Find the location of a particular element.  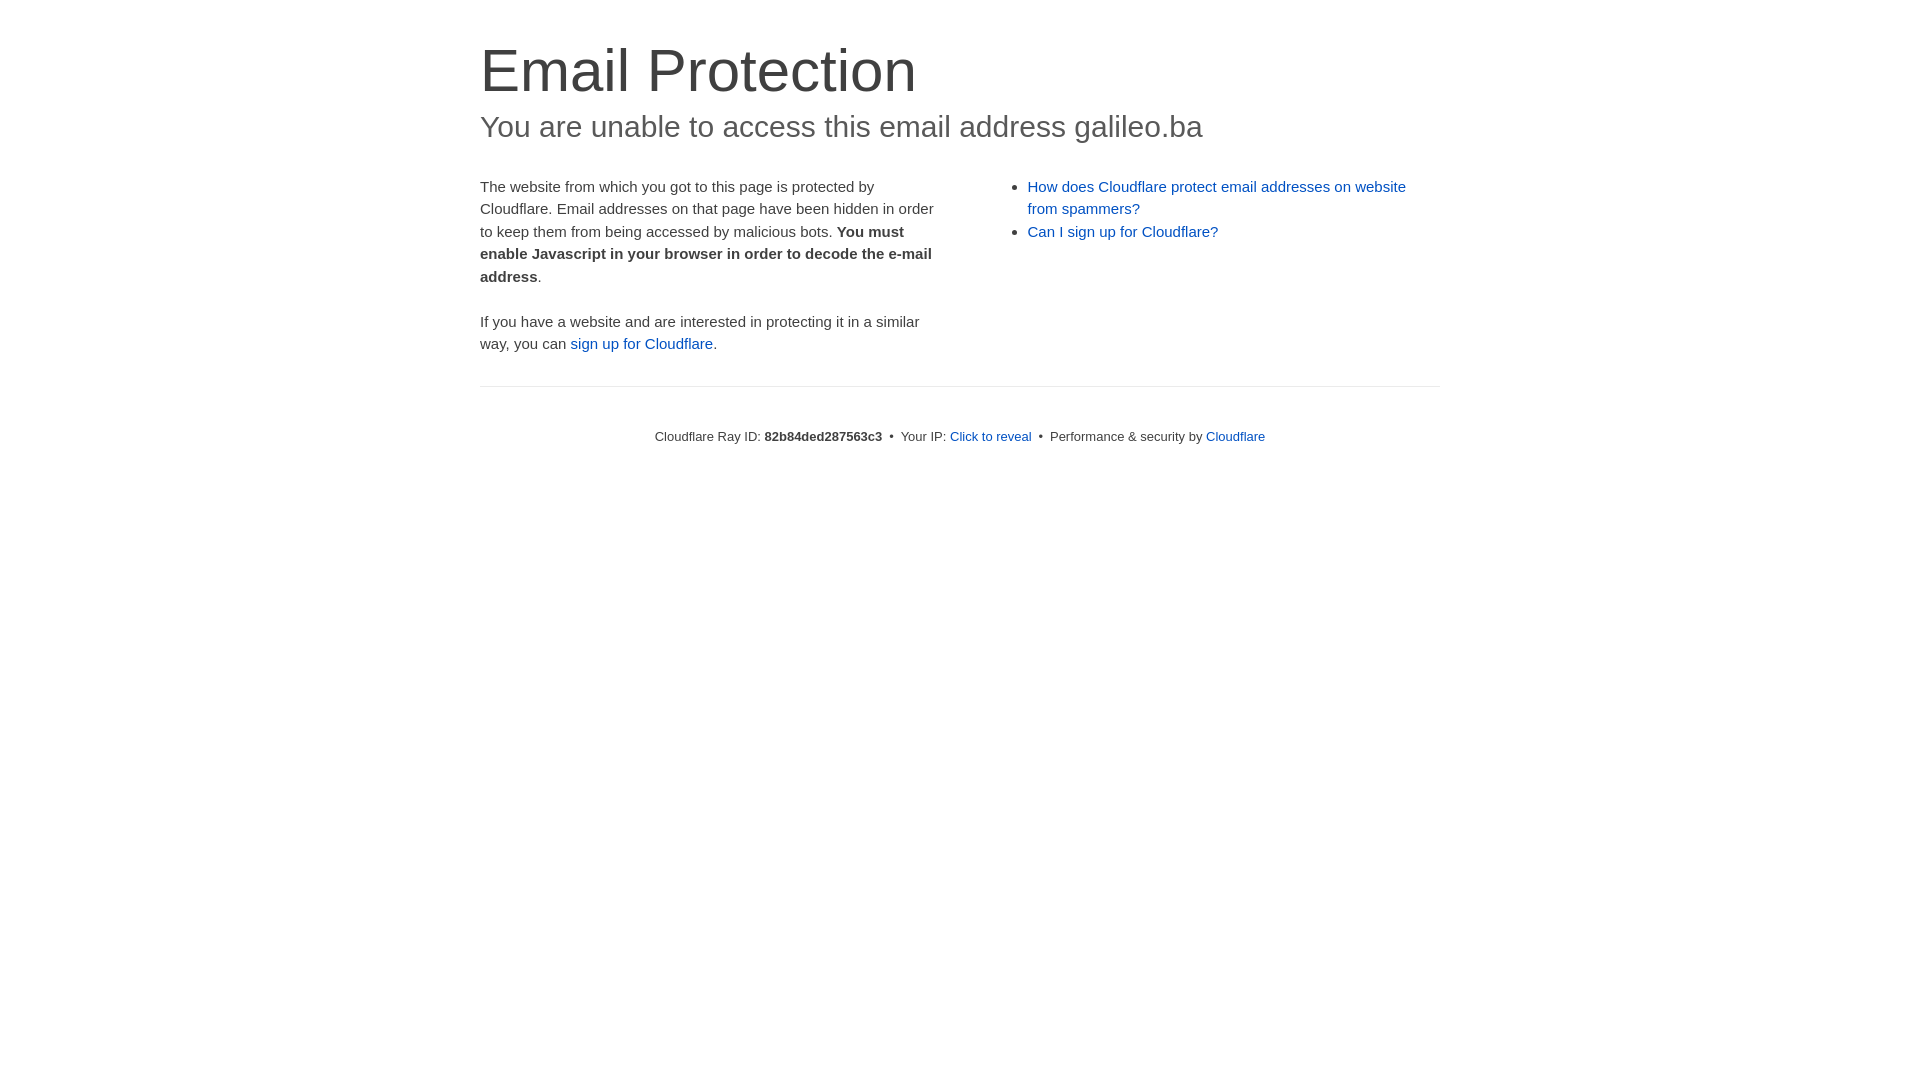

sign up for Cloudflare is located at coordinates (642, 344).